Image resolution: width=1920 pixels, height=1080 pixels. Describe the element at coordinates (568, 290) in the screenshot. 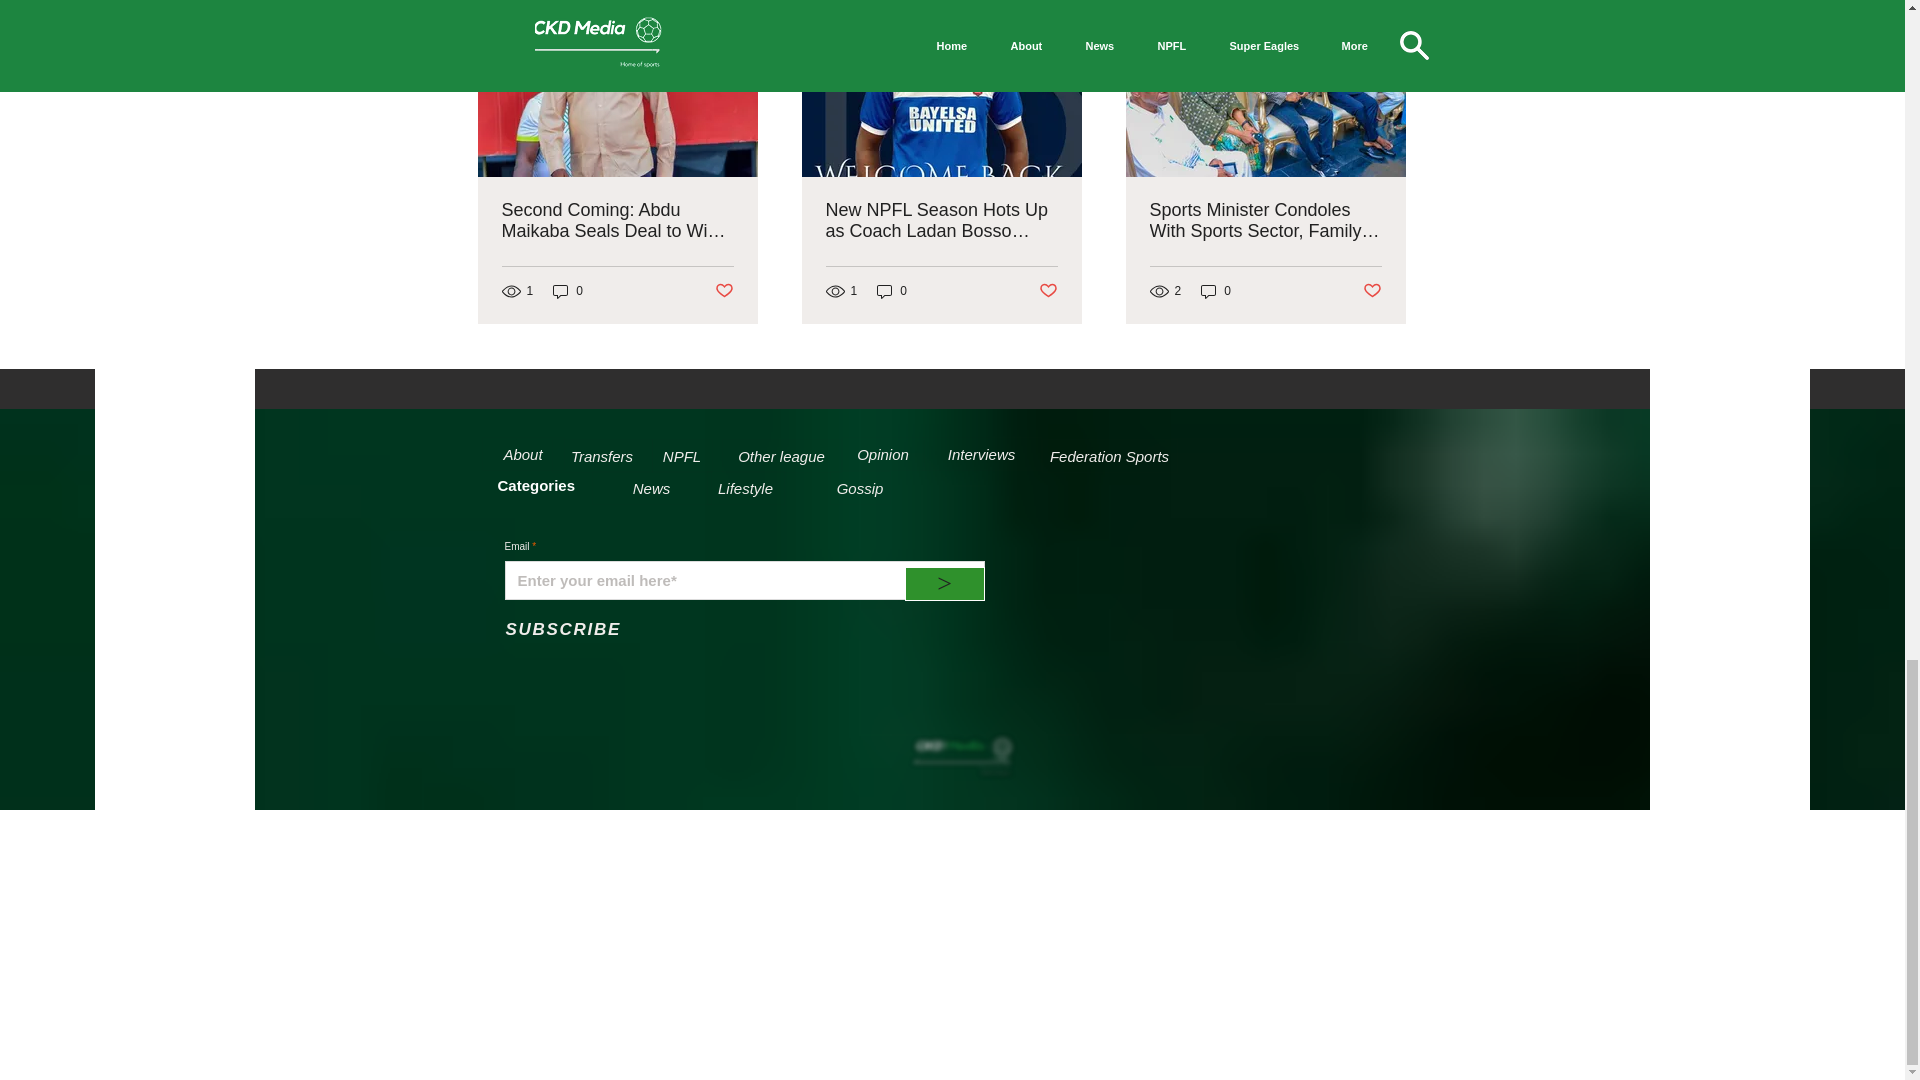

I see `0` at that location.